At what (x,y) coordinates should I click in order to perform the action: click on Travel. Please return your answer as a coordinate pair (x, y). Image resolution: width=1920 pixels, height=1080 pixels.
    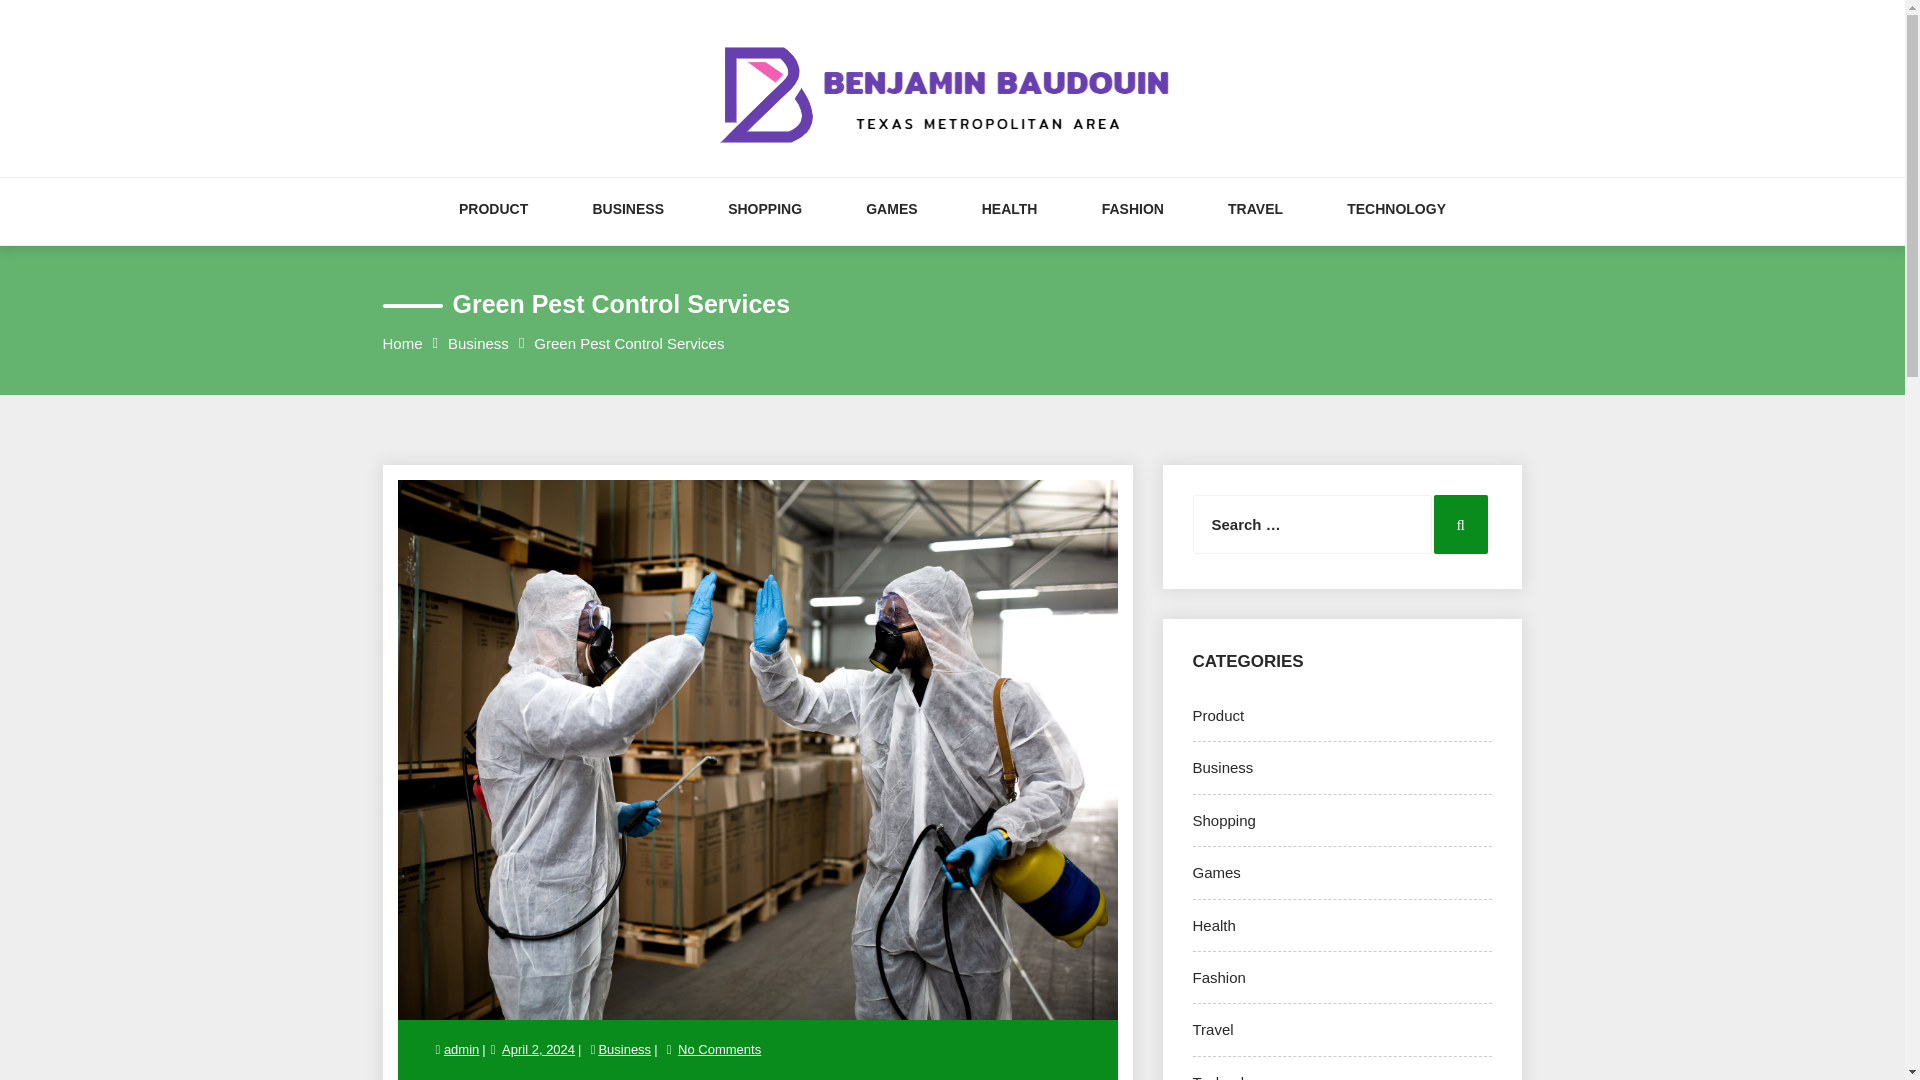
    Looking at the image, I should click on (1212, 1028).